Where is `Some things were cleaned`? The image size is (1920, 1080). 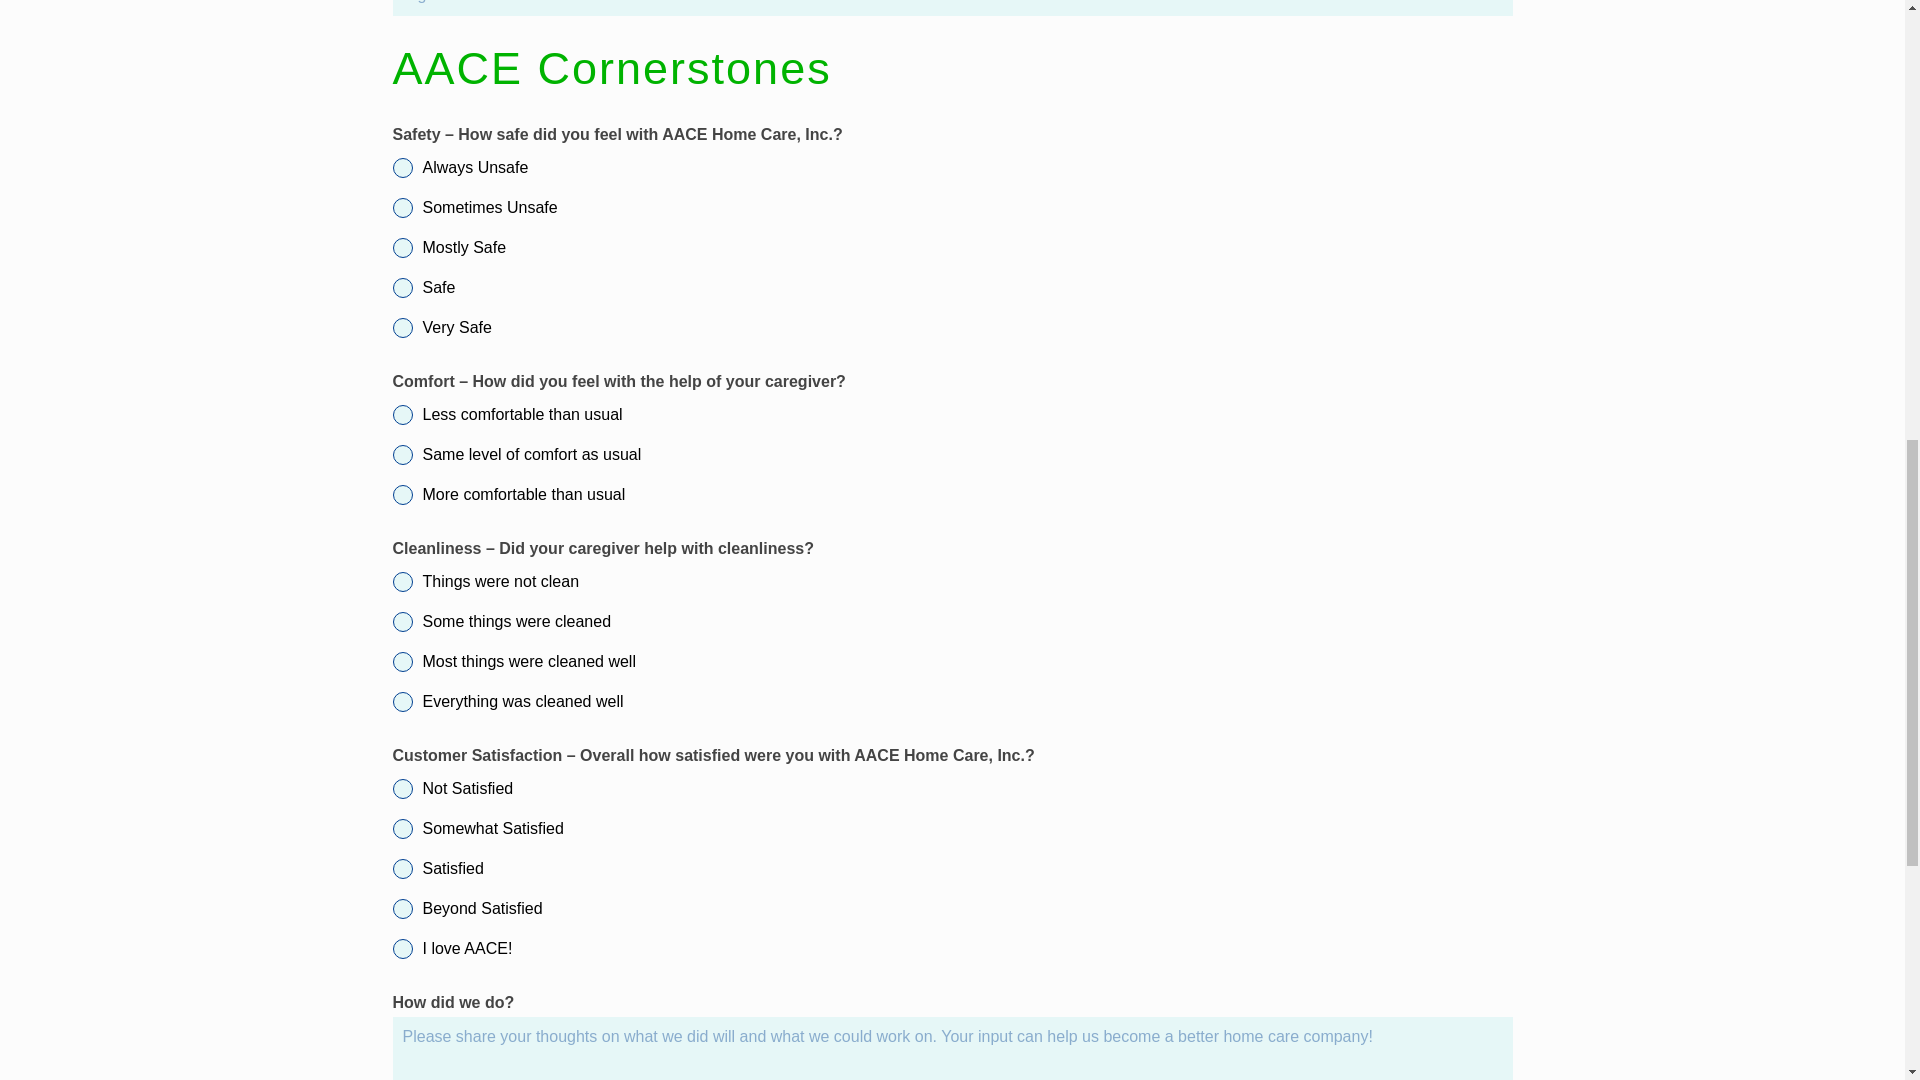 Some things were cleaned is located at coordinates (952, 622).